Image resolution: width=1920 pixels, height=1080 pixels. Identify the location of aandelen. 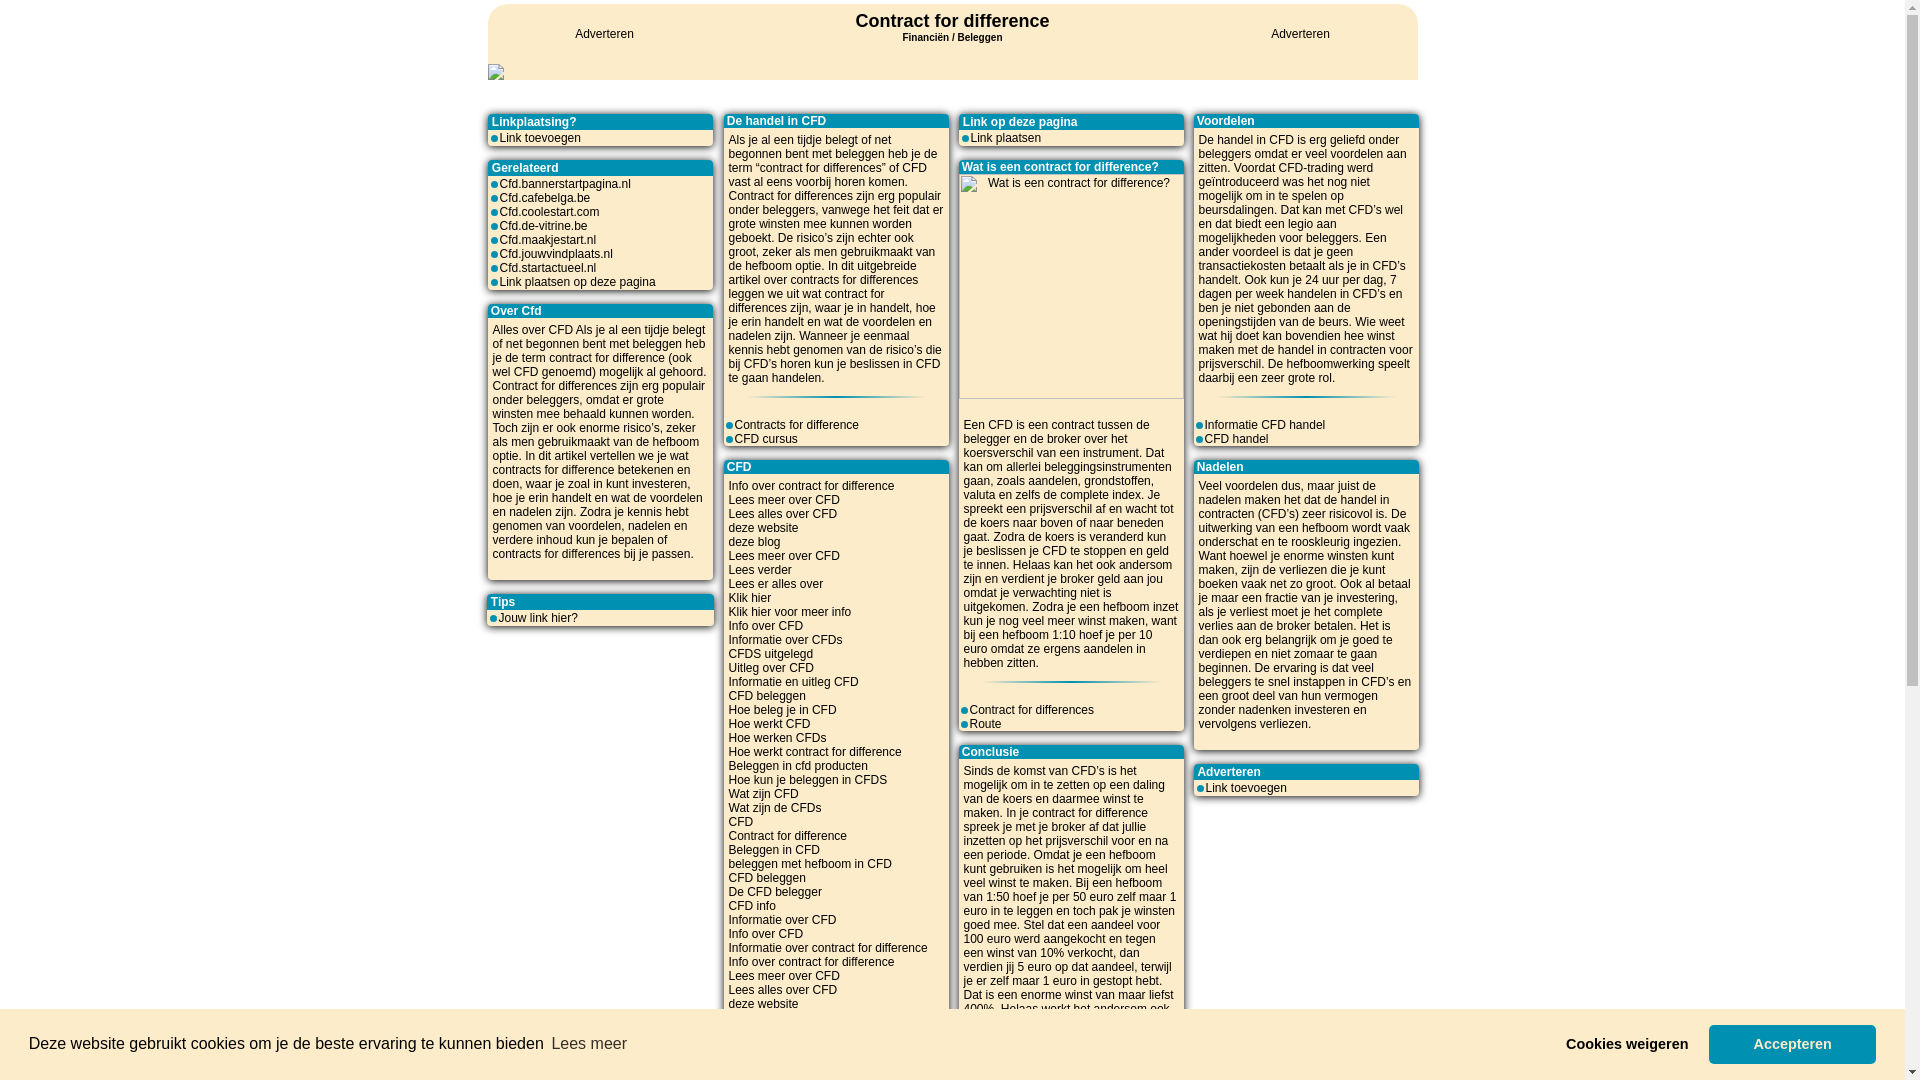
(1108, 649).